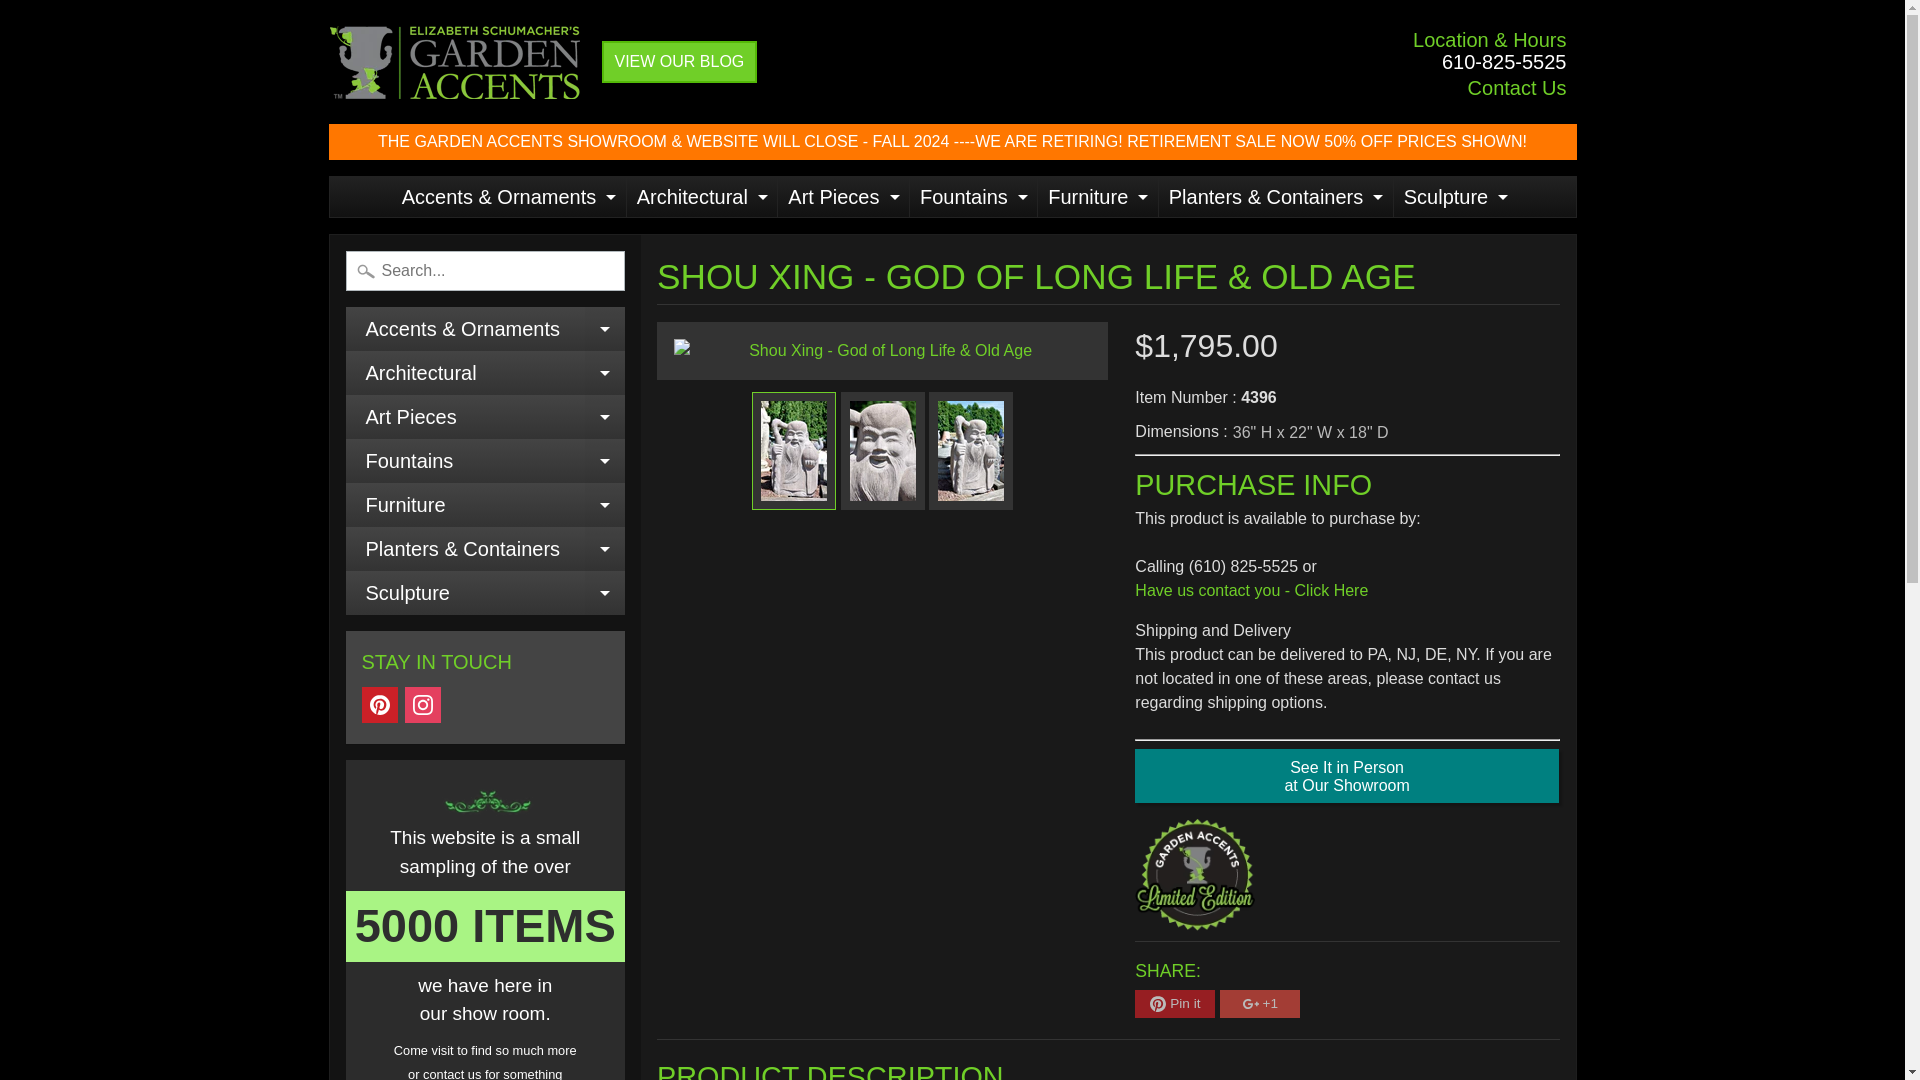  I want to click on VIEW OUR BLOG, so click(700, 197).